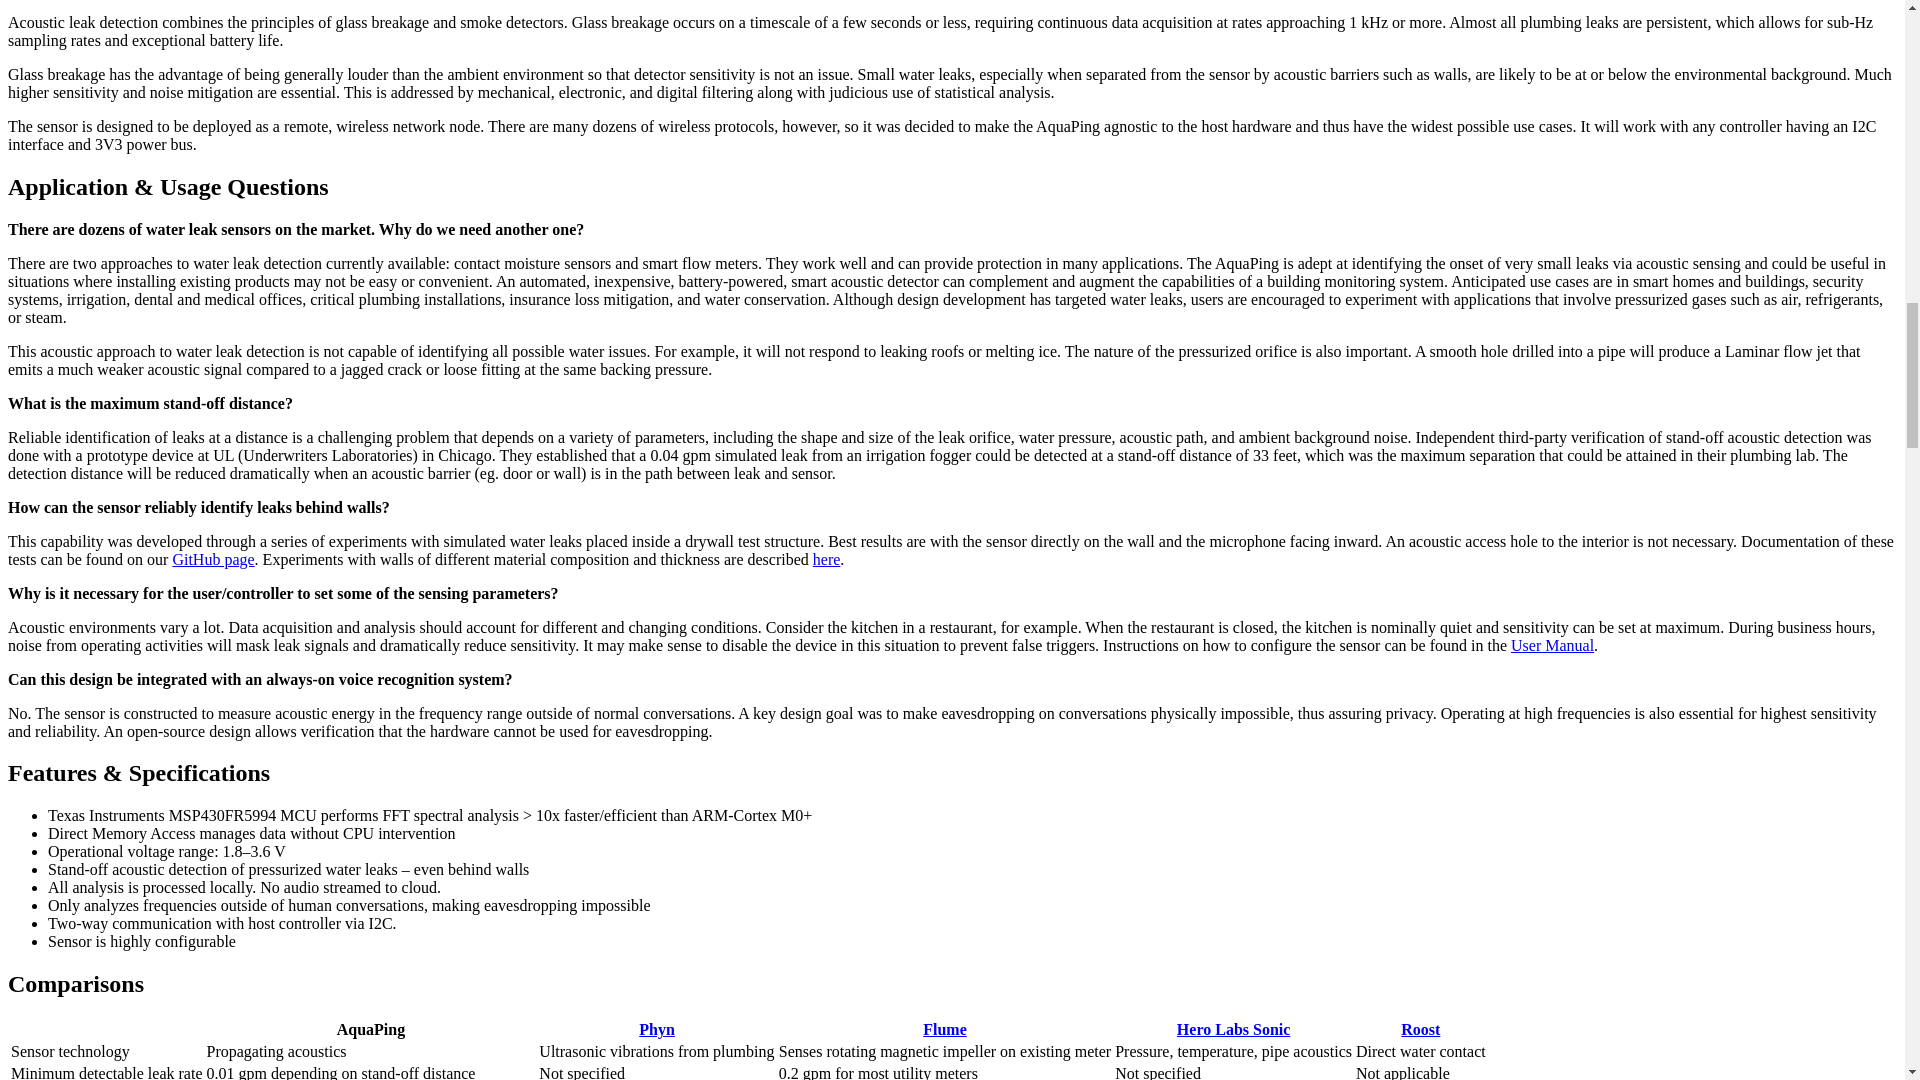 Image resolution: width=1920 pixels, height=1080 pixels. Describe the element at coordinates (212, 559) in the screenshot. I see `GitHub page` at that location.